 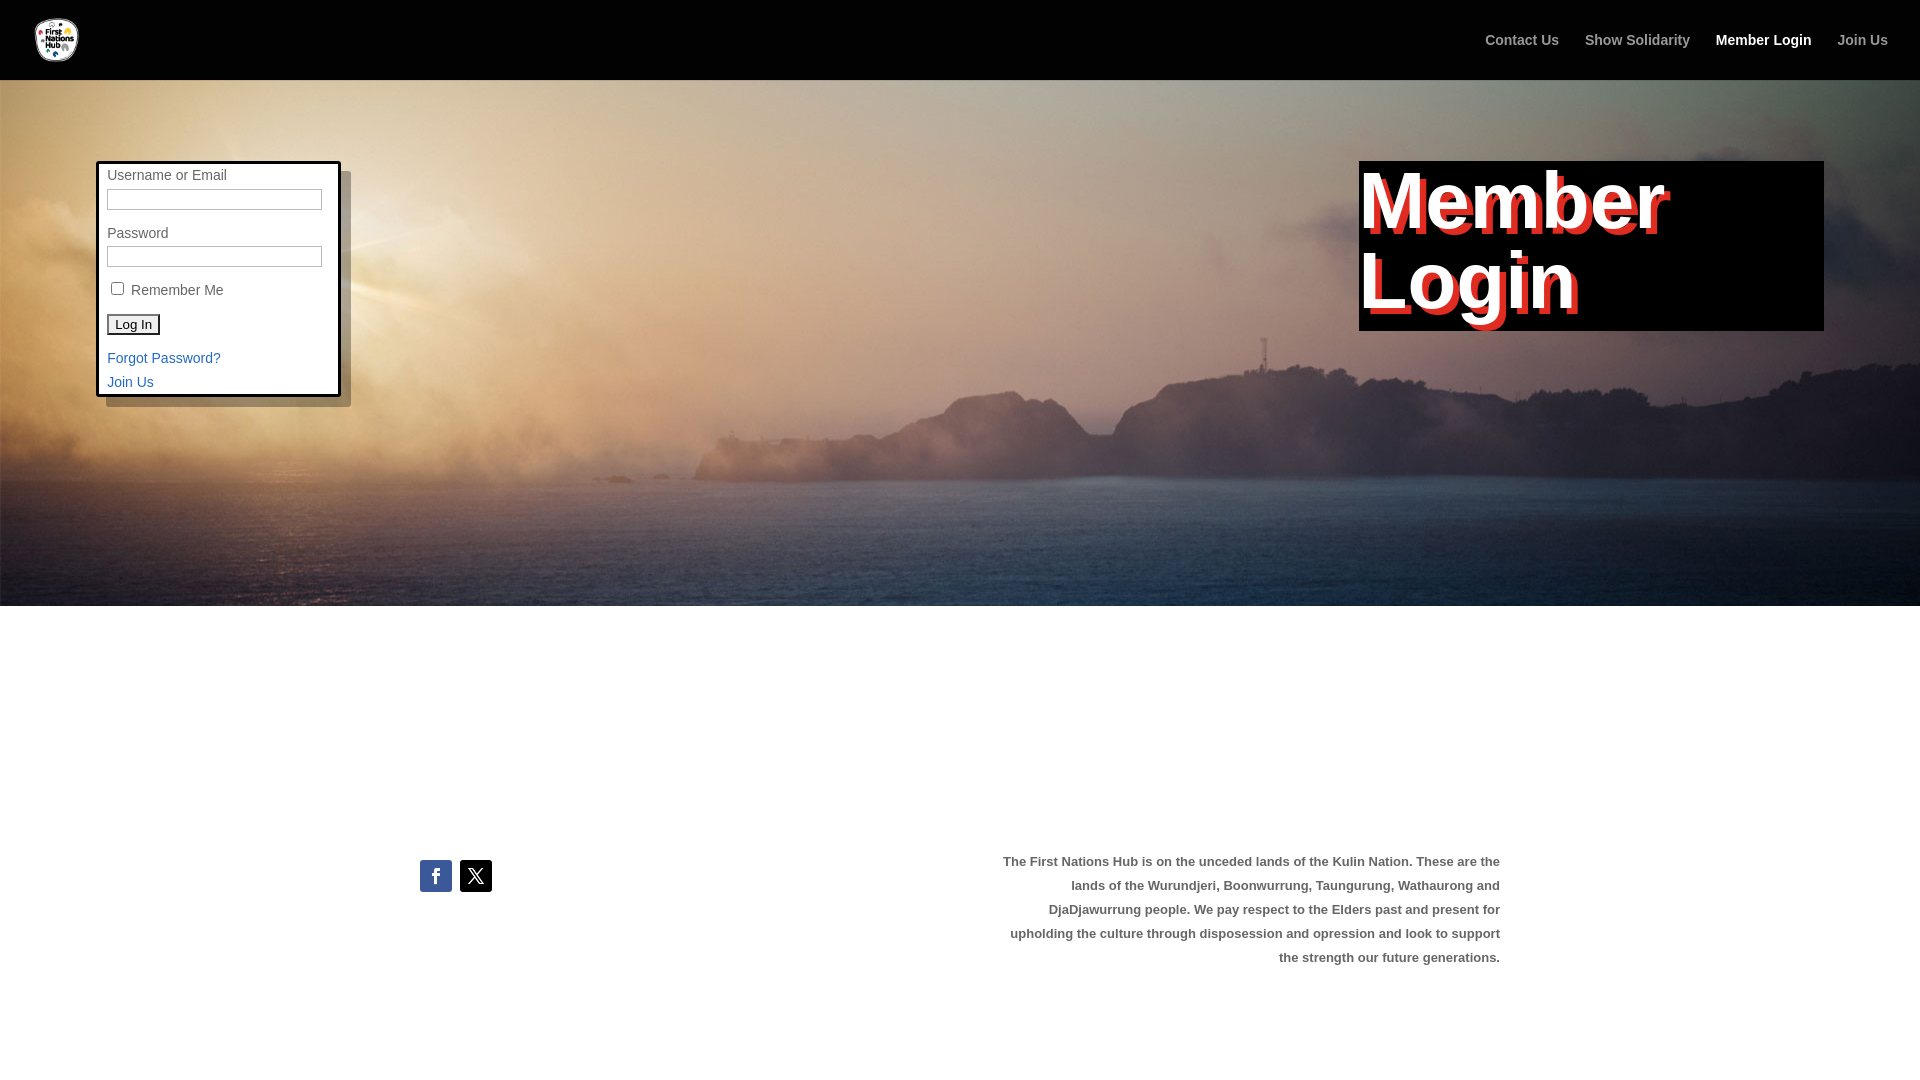 I want to click on Twitter, so click(x=476, y=876).